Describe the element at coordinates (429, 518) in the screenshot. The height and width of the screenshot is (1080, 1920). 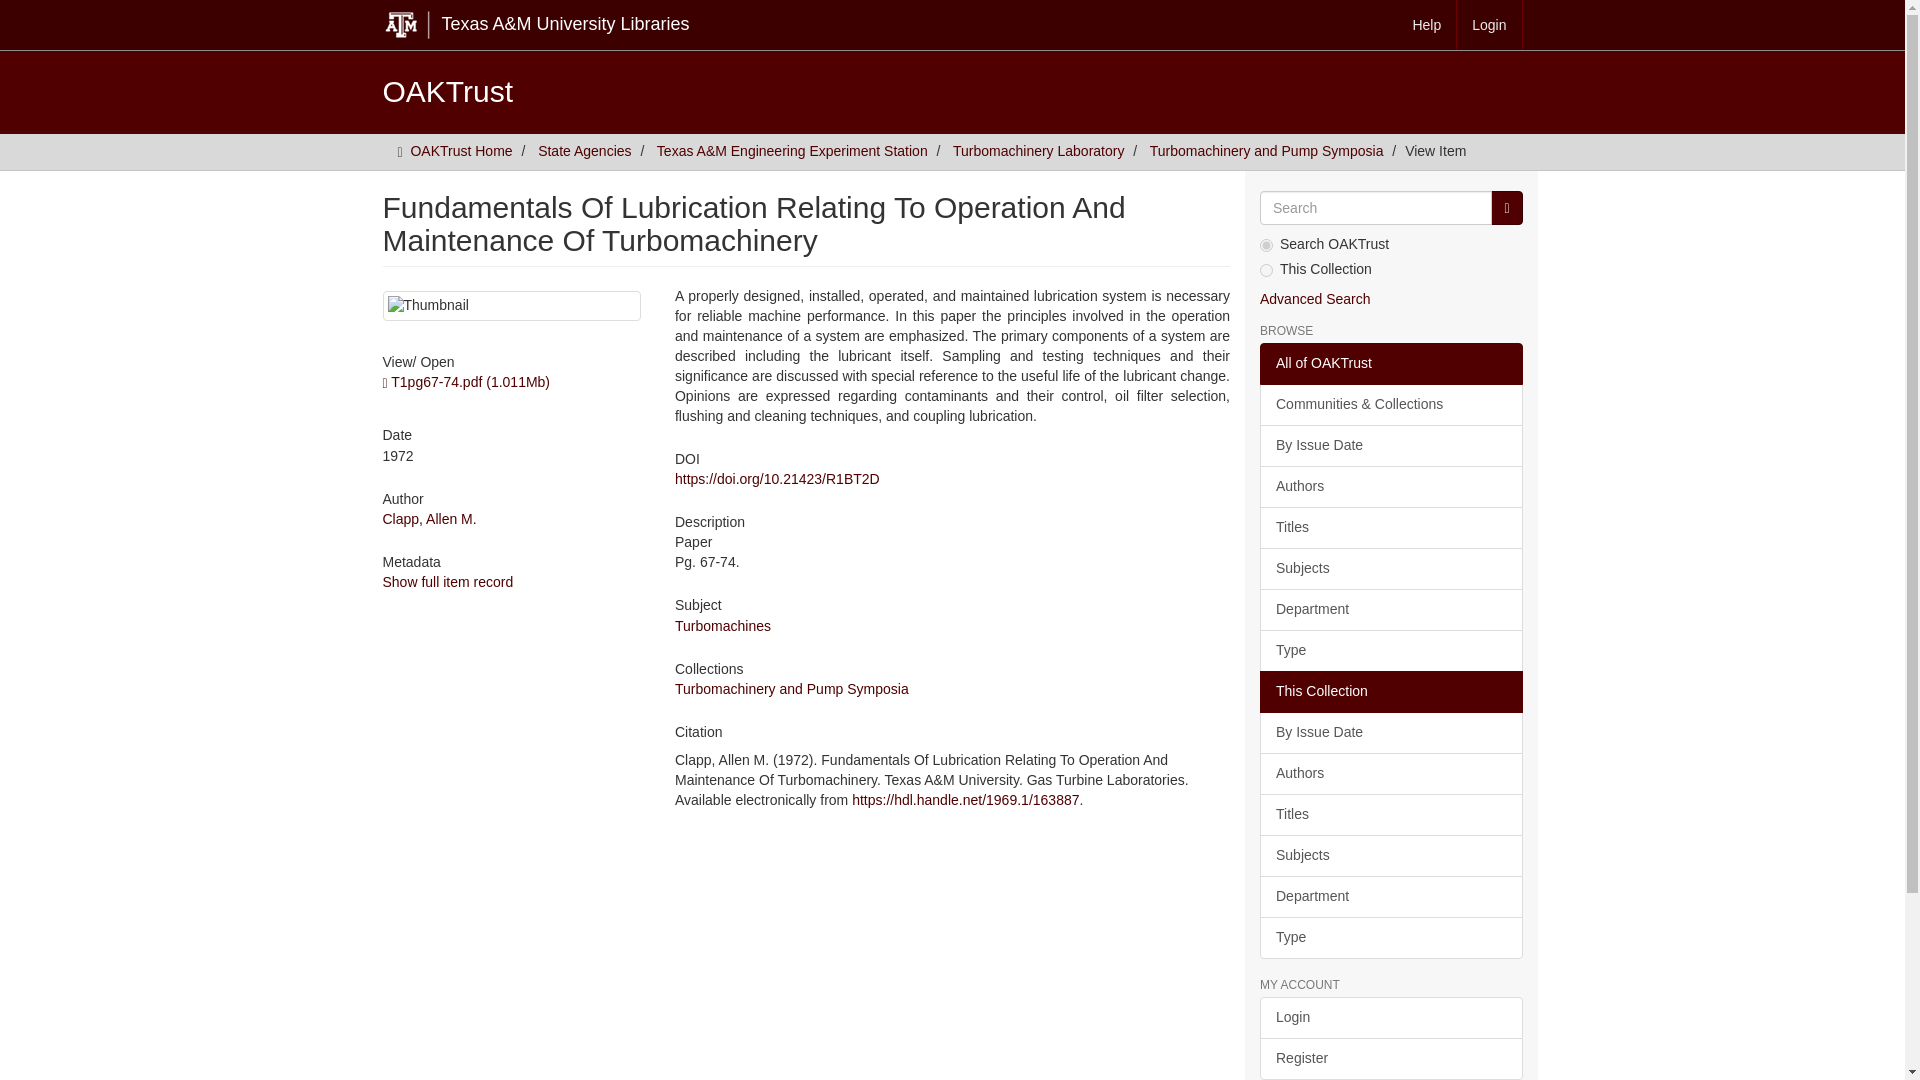
I see `Clapp, Allen M.` at that location.